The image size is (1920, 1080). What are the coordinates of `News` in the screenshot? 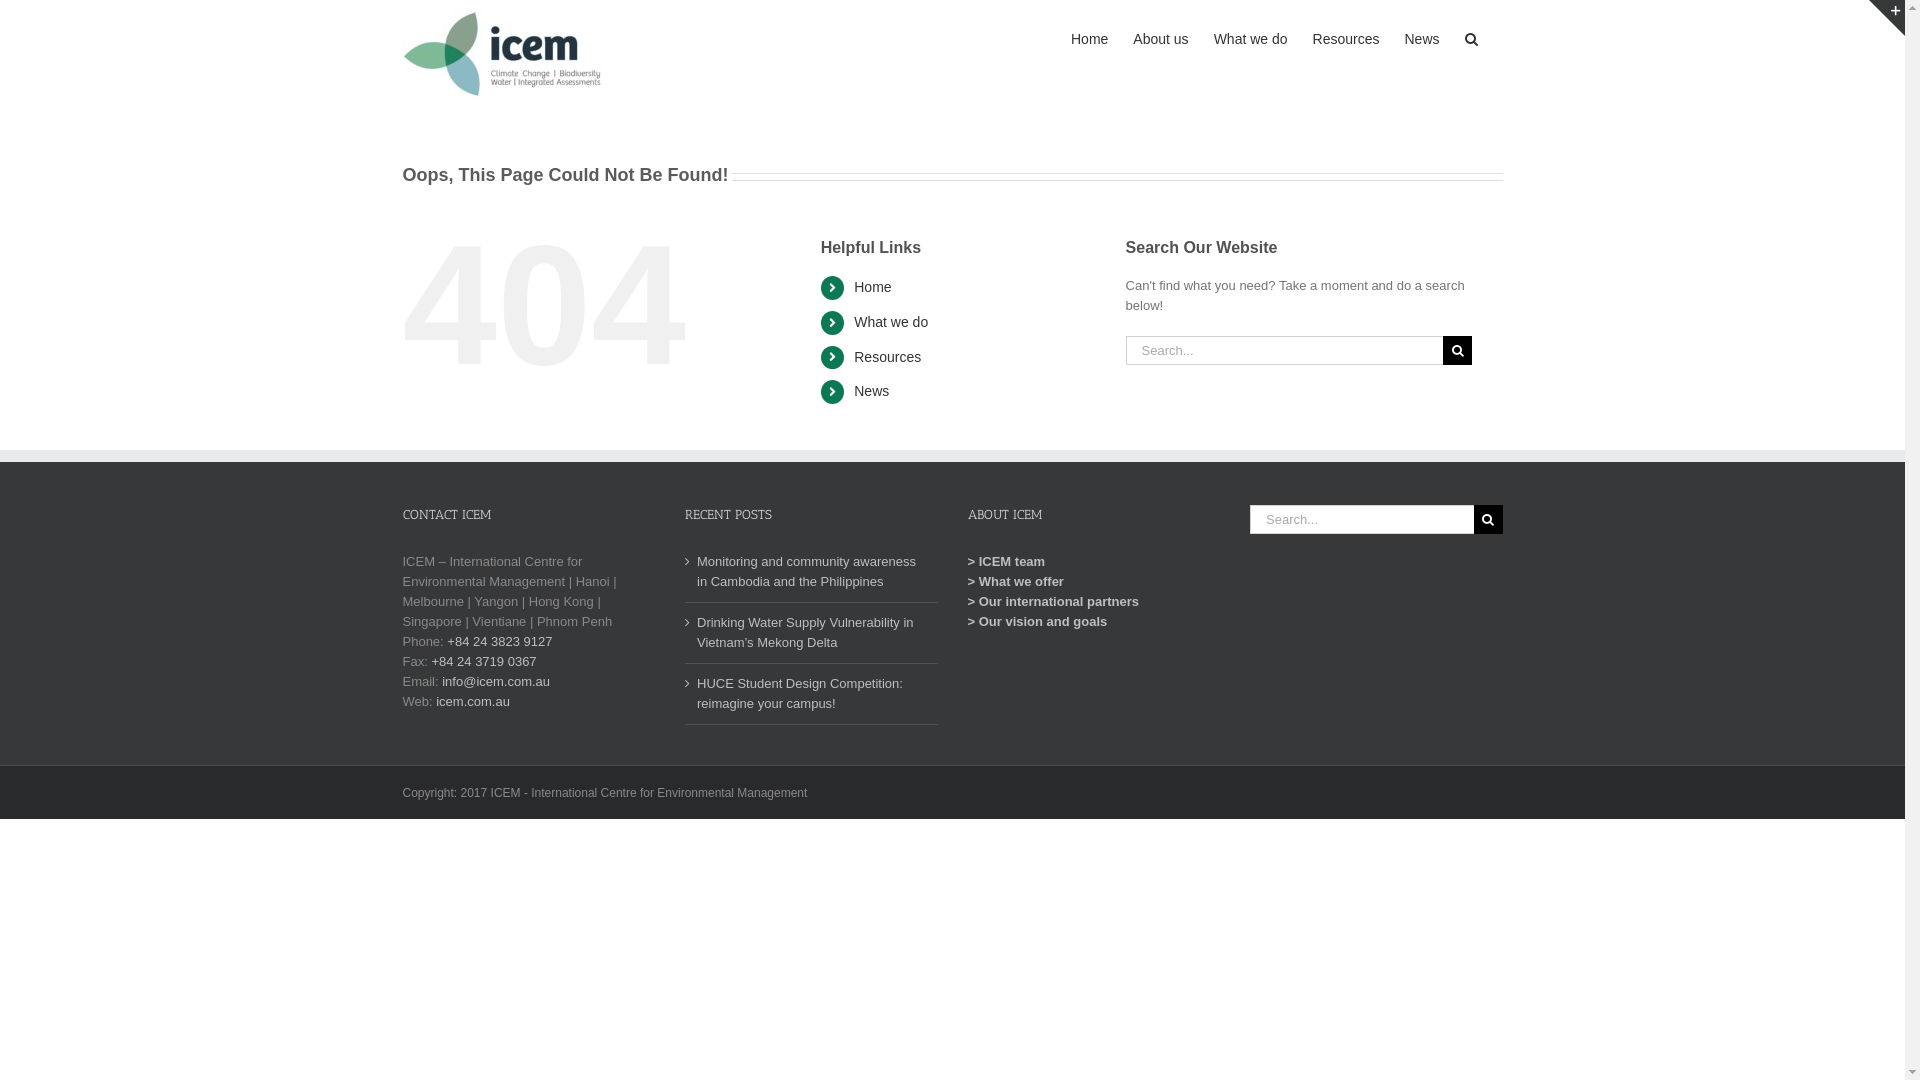 It's located at (872, 391).